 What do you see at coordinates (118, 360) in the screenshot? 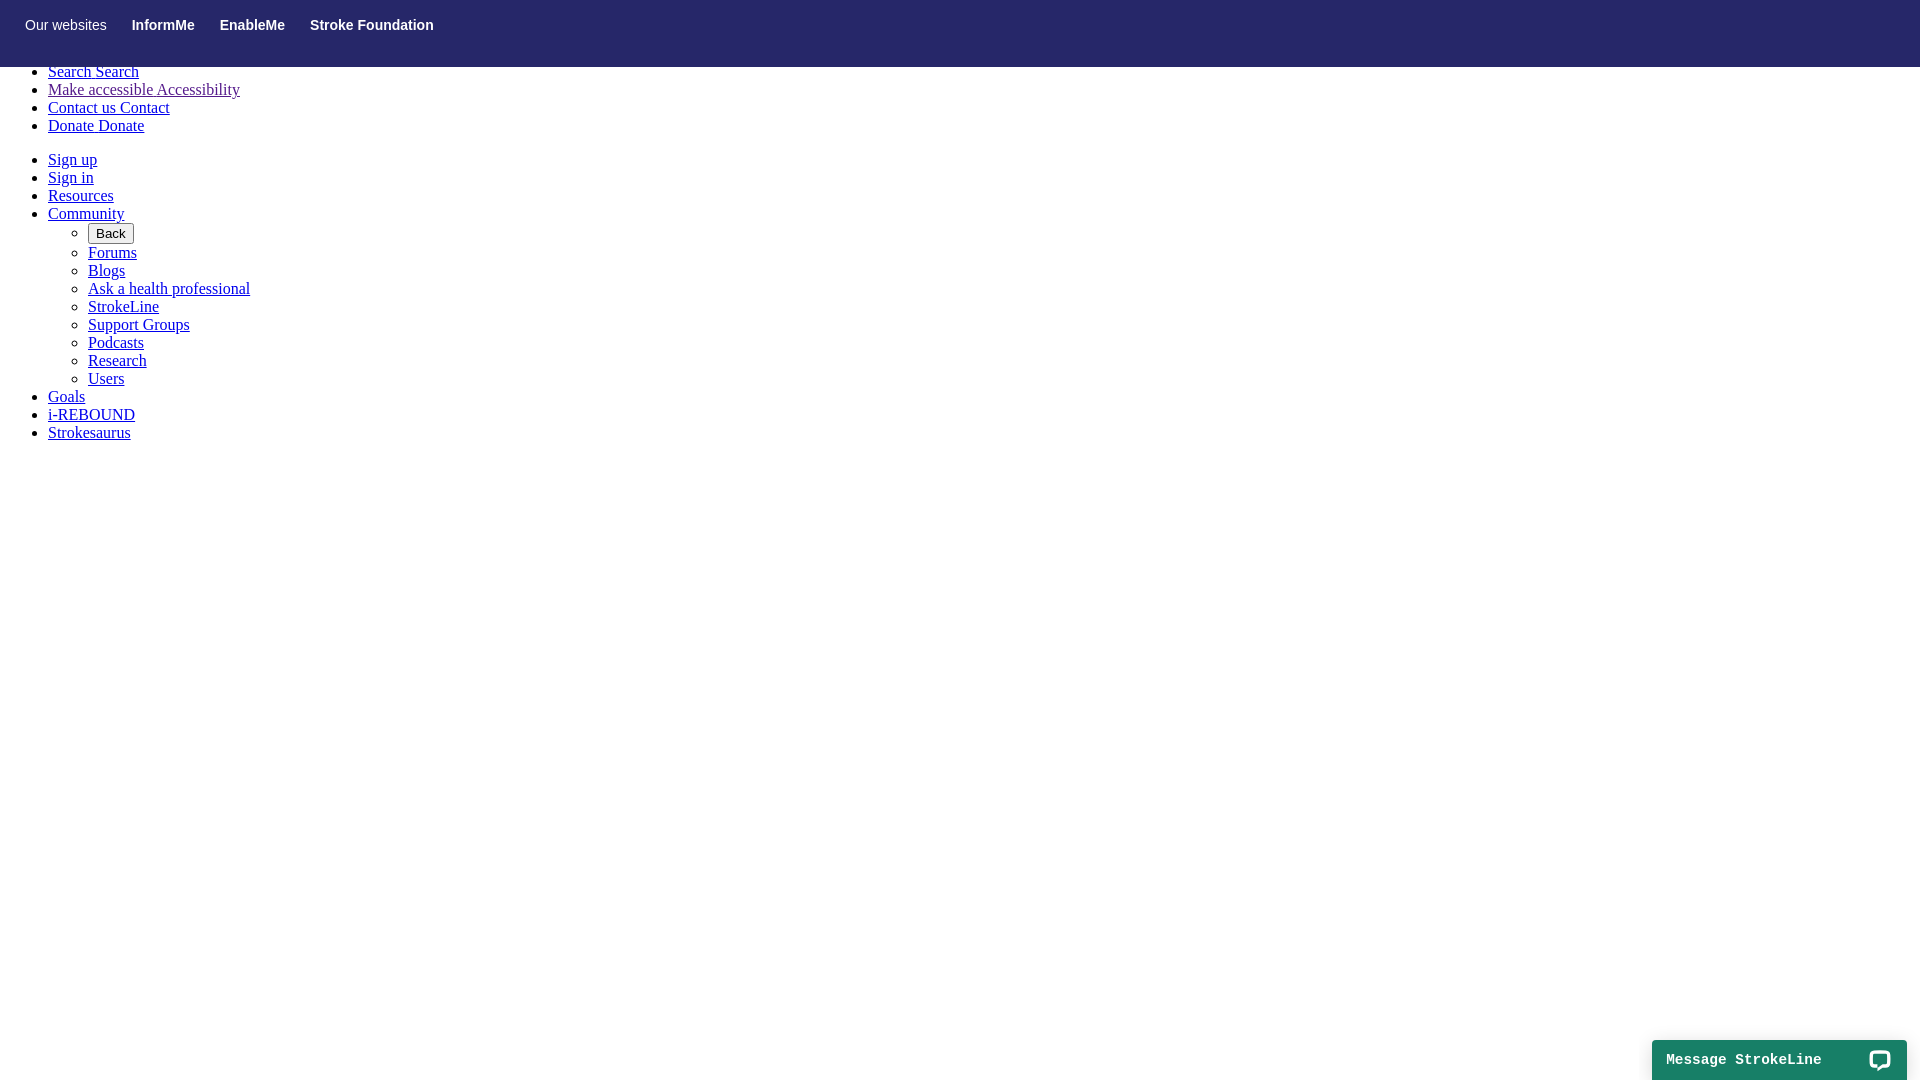
I see `Research` at bounding box center [118, 360].